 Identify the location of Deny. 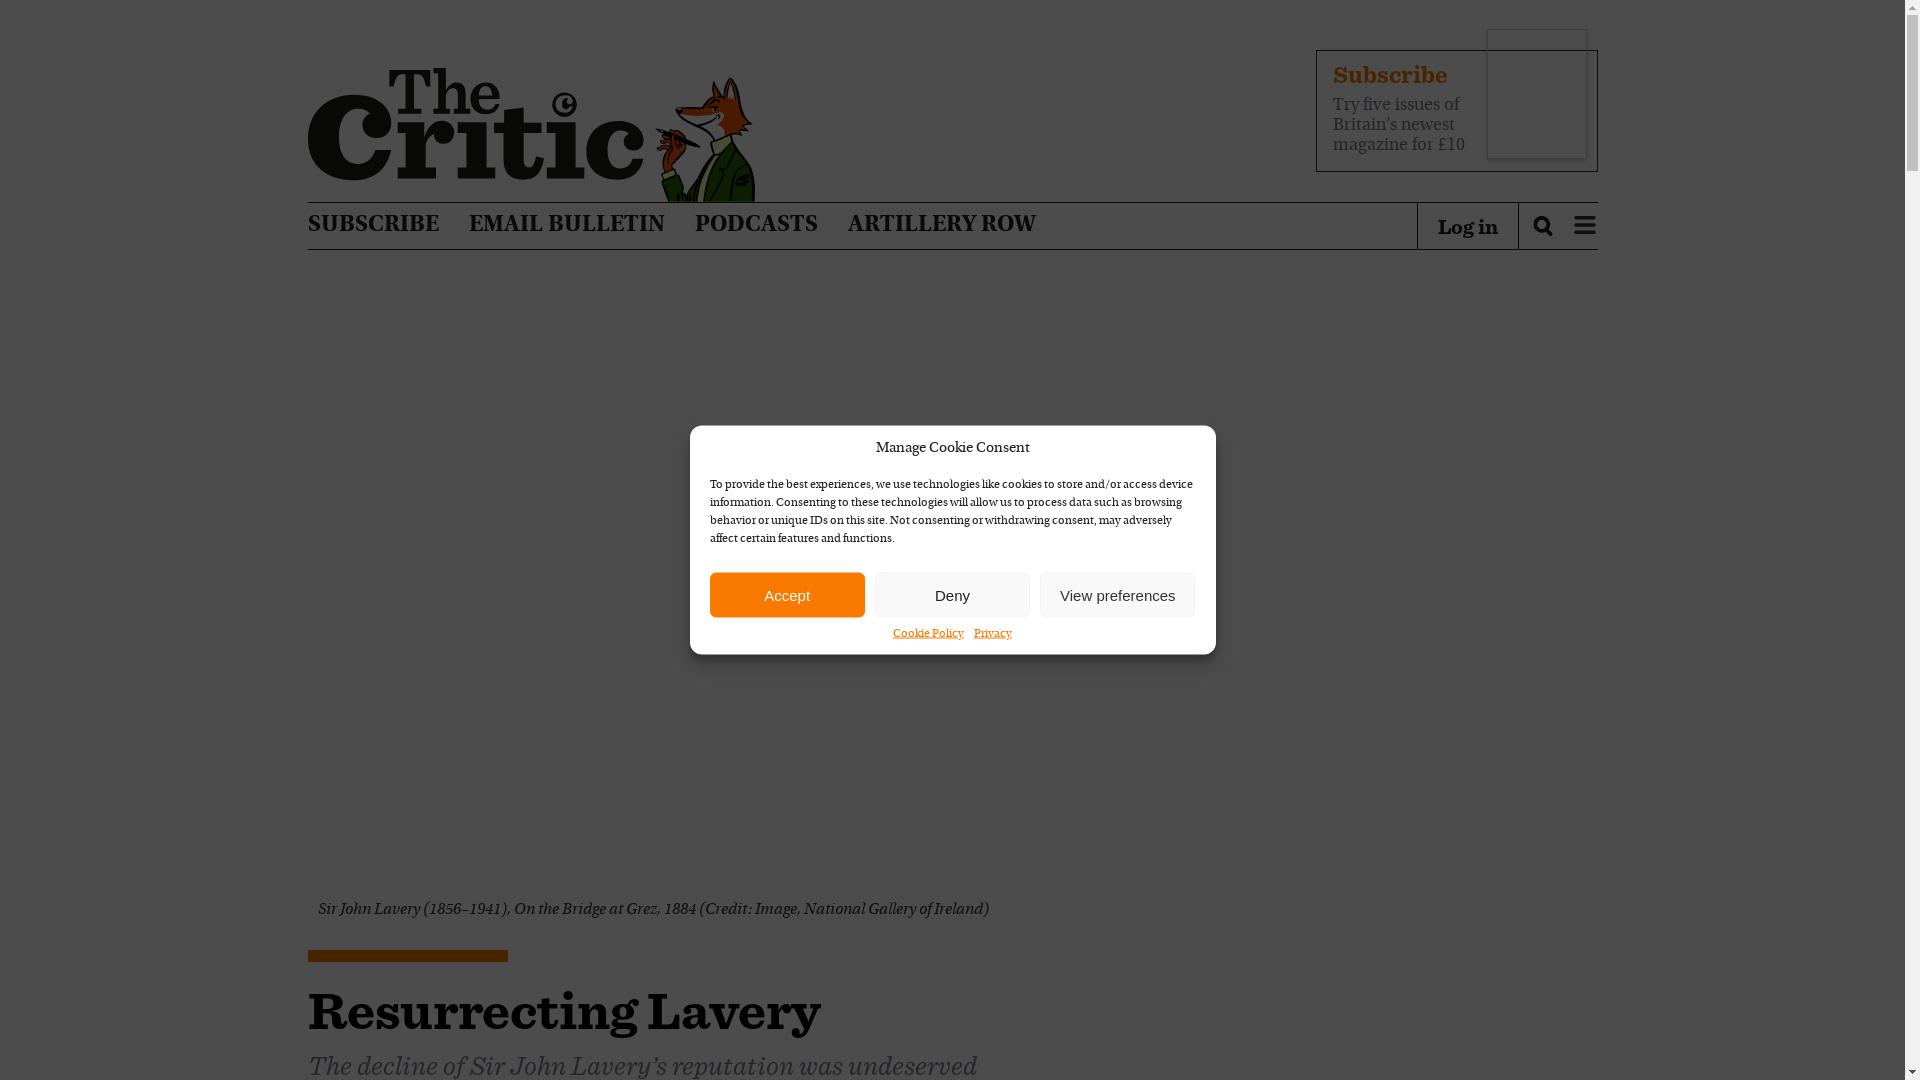
(952, 594).